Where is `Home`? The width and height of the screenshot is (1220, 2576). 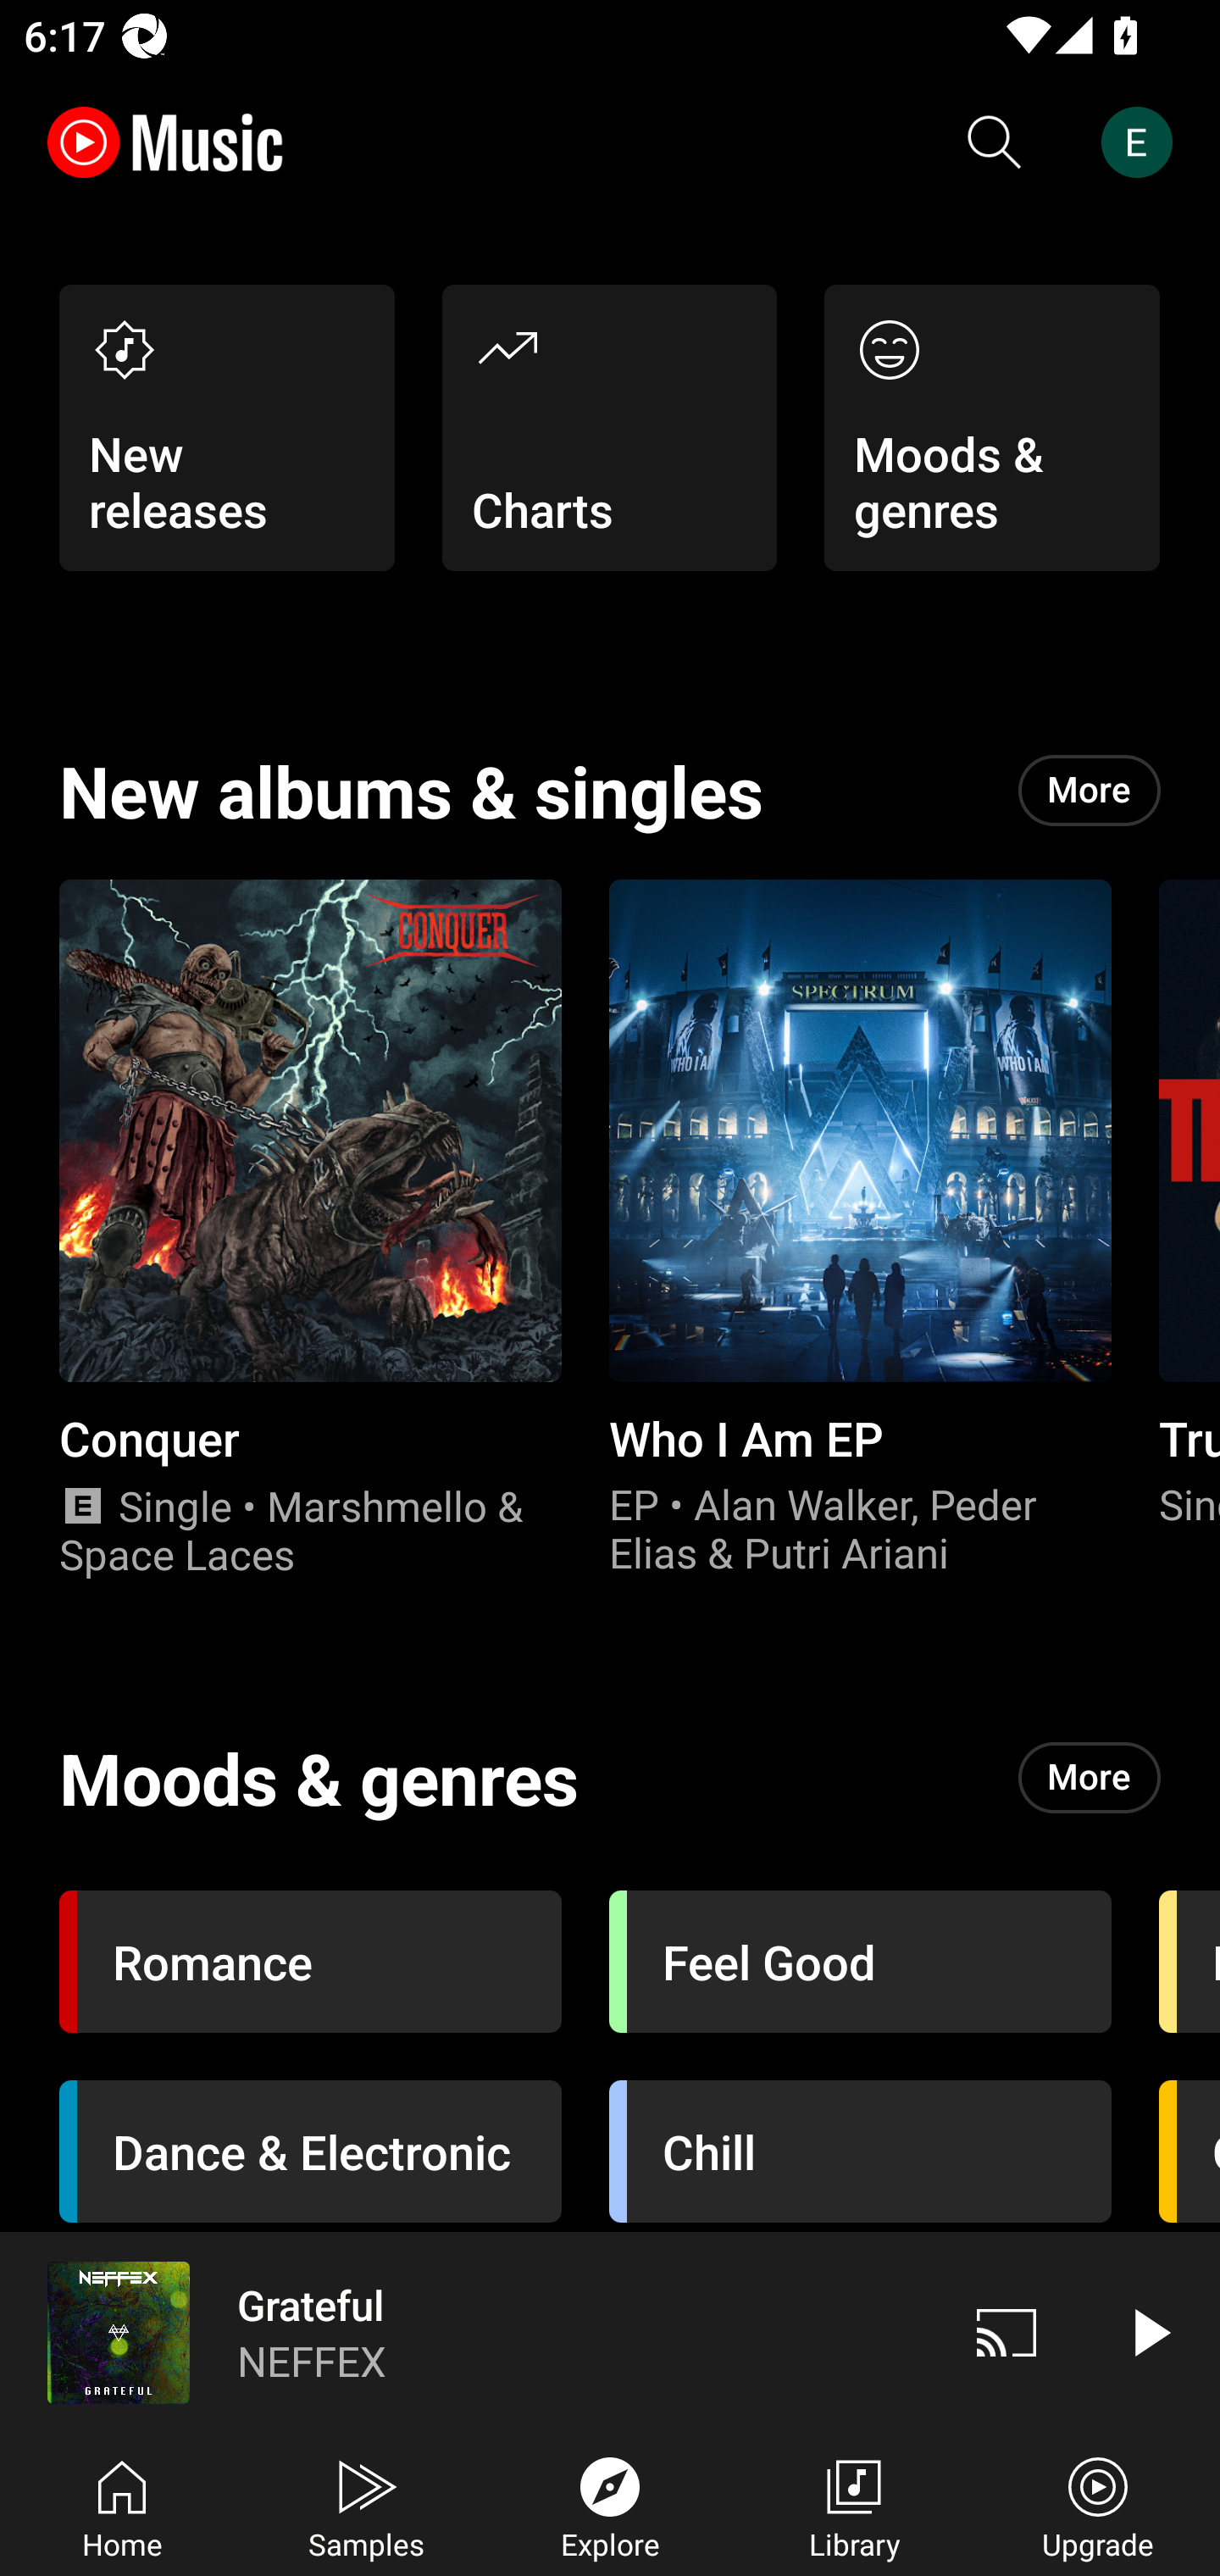 Home is located at coordinates (122, 2505).